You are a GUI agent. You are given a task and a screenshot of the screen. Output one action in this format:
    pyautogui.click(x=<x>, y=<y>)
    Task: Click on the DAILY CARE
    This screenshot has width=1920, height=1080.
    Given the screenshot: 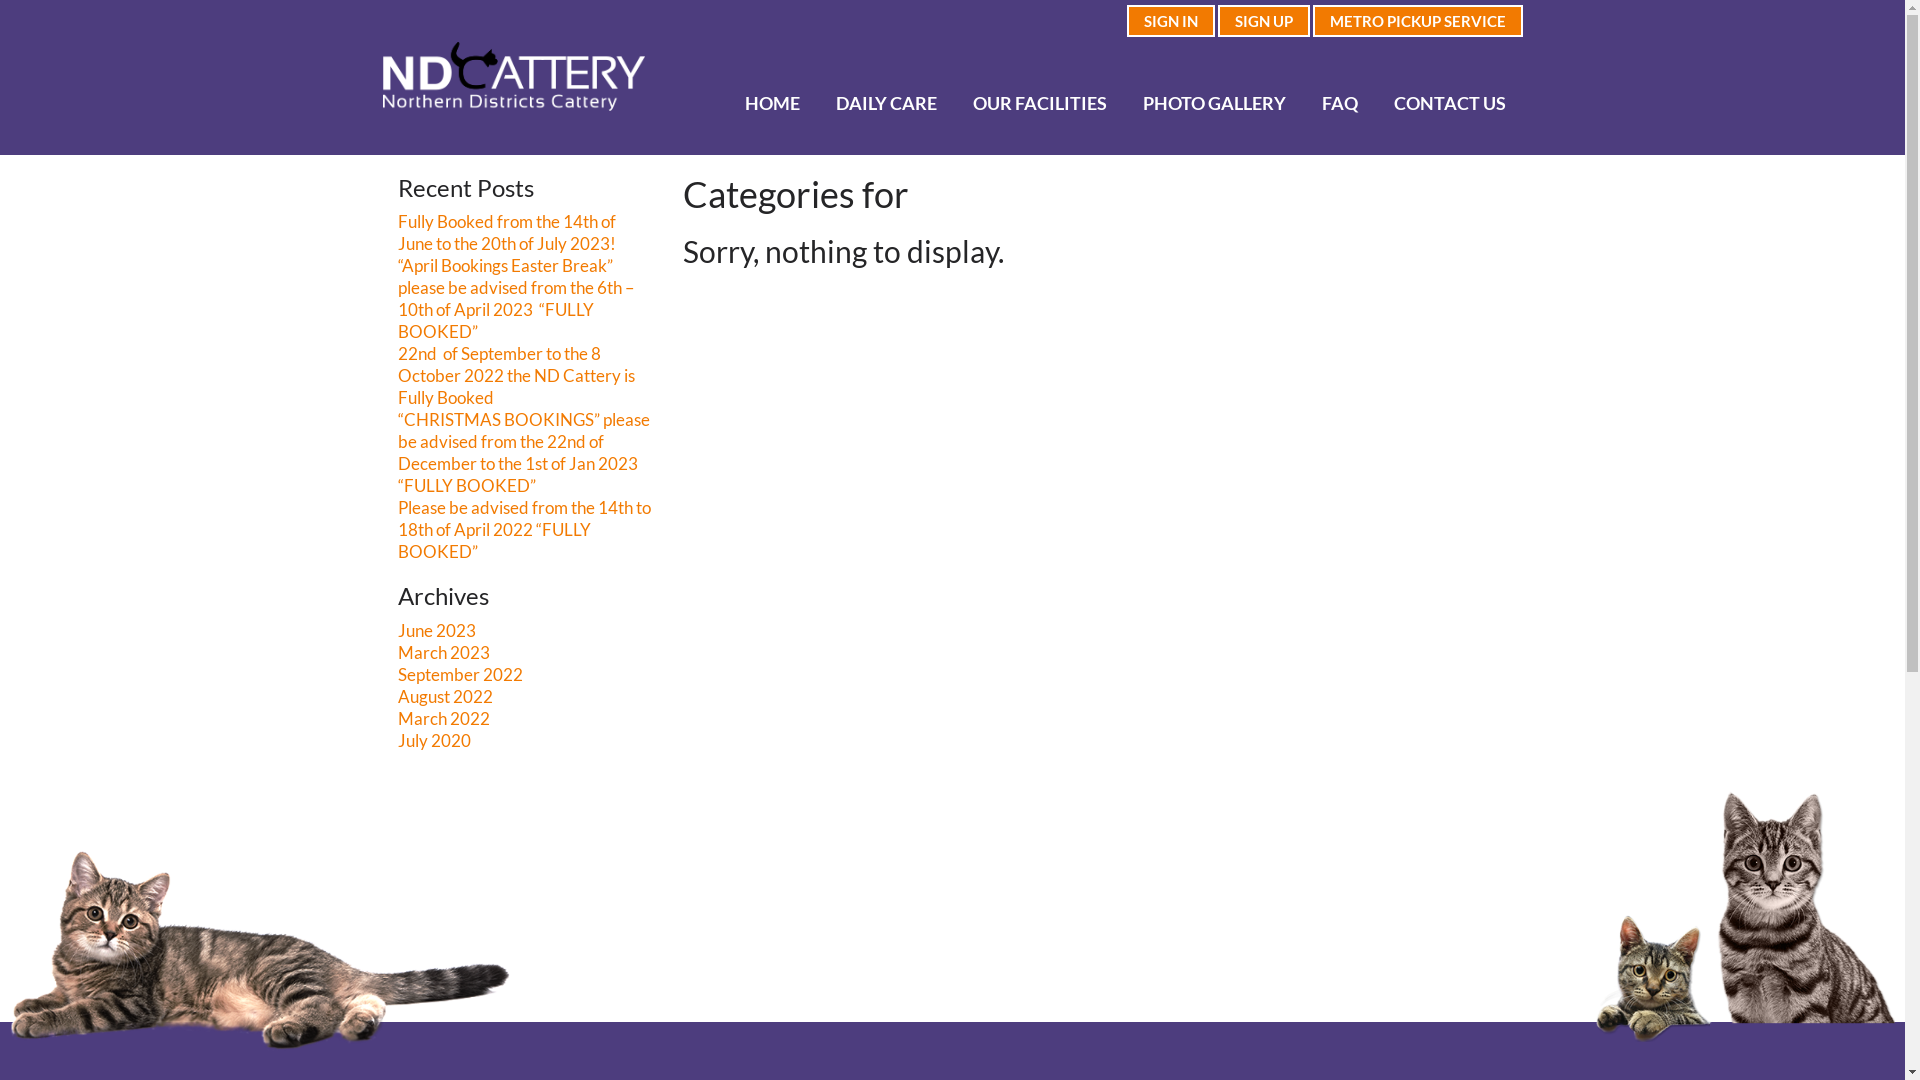 What is the action you would take?
    pyautogui.click(x=887, y=102)
    